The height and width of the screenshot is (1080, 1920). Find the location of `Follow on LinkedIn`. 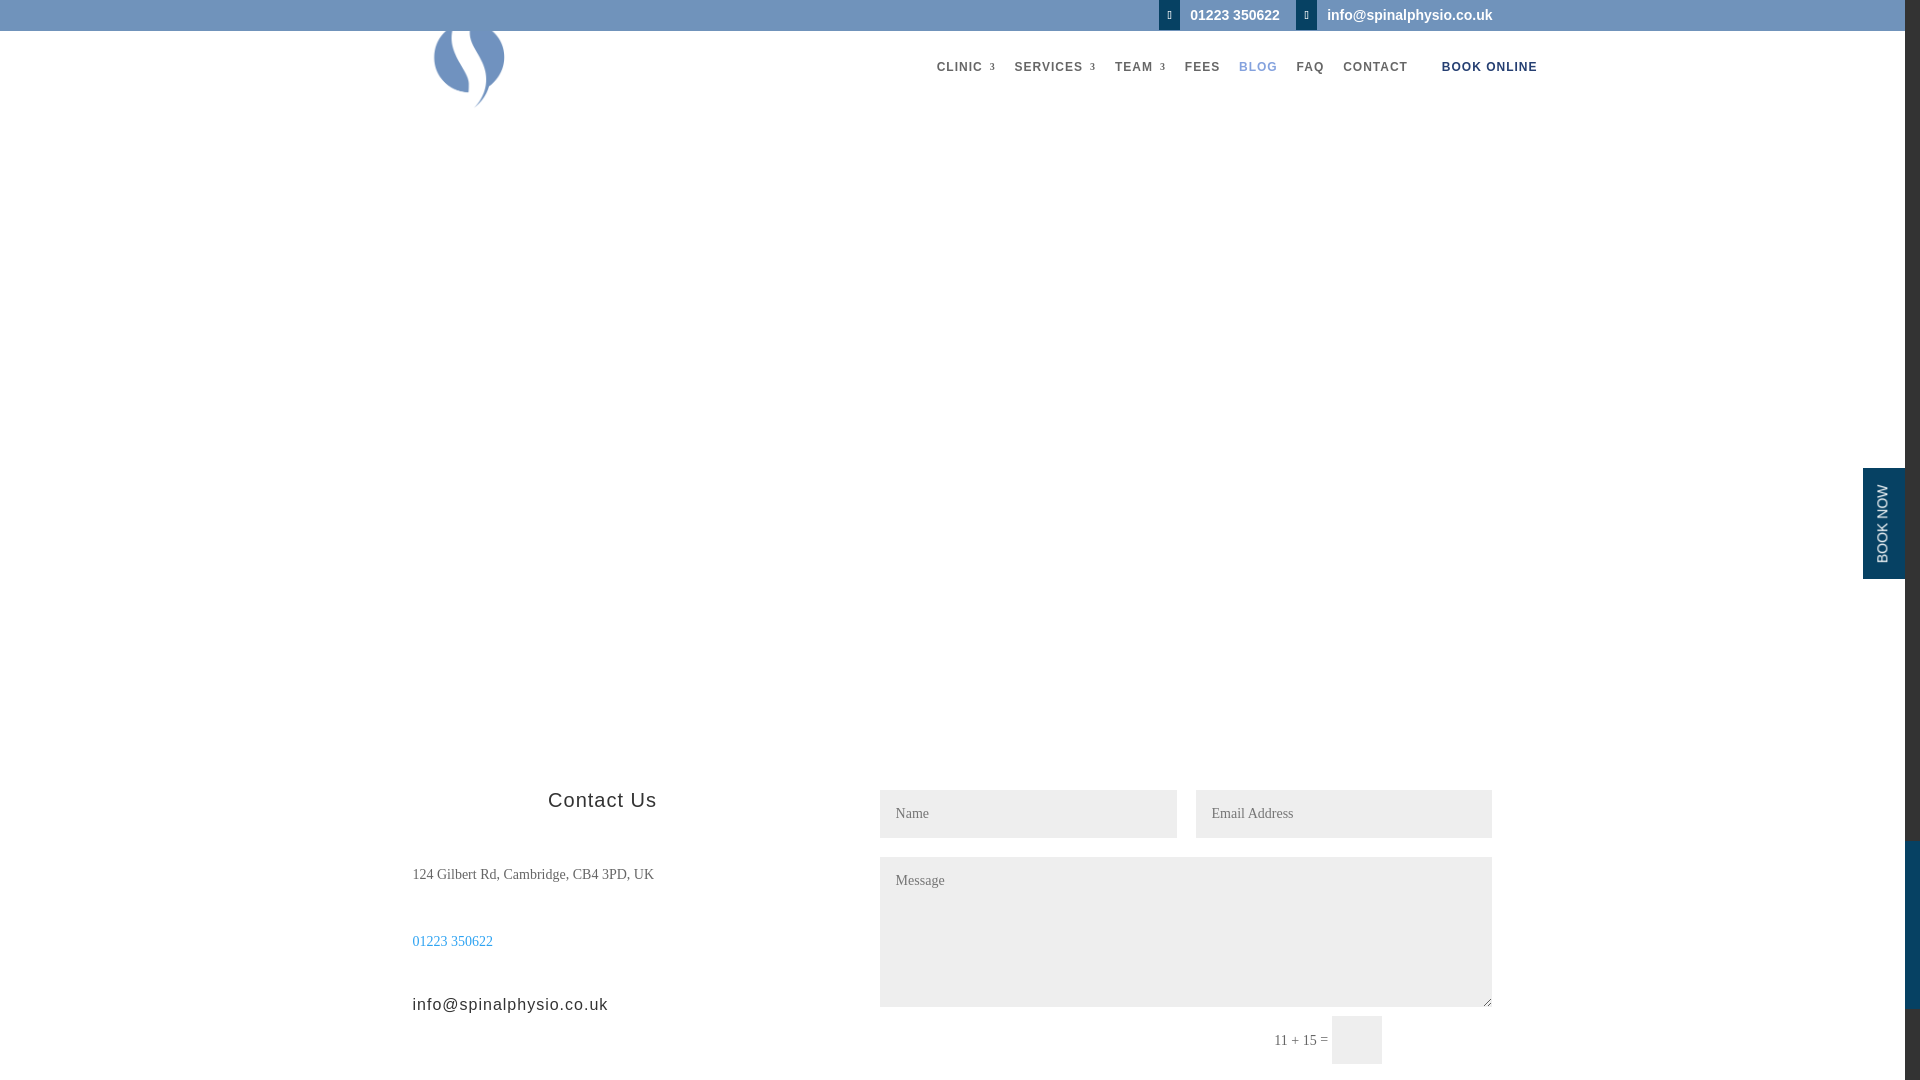

Follow on LinkedIn is located at coordinates (508, 1072).